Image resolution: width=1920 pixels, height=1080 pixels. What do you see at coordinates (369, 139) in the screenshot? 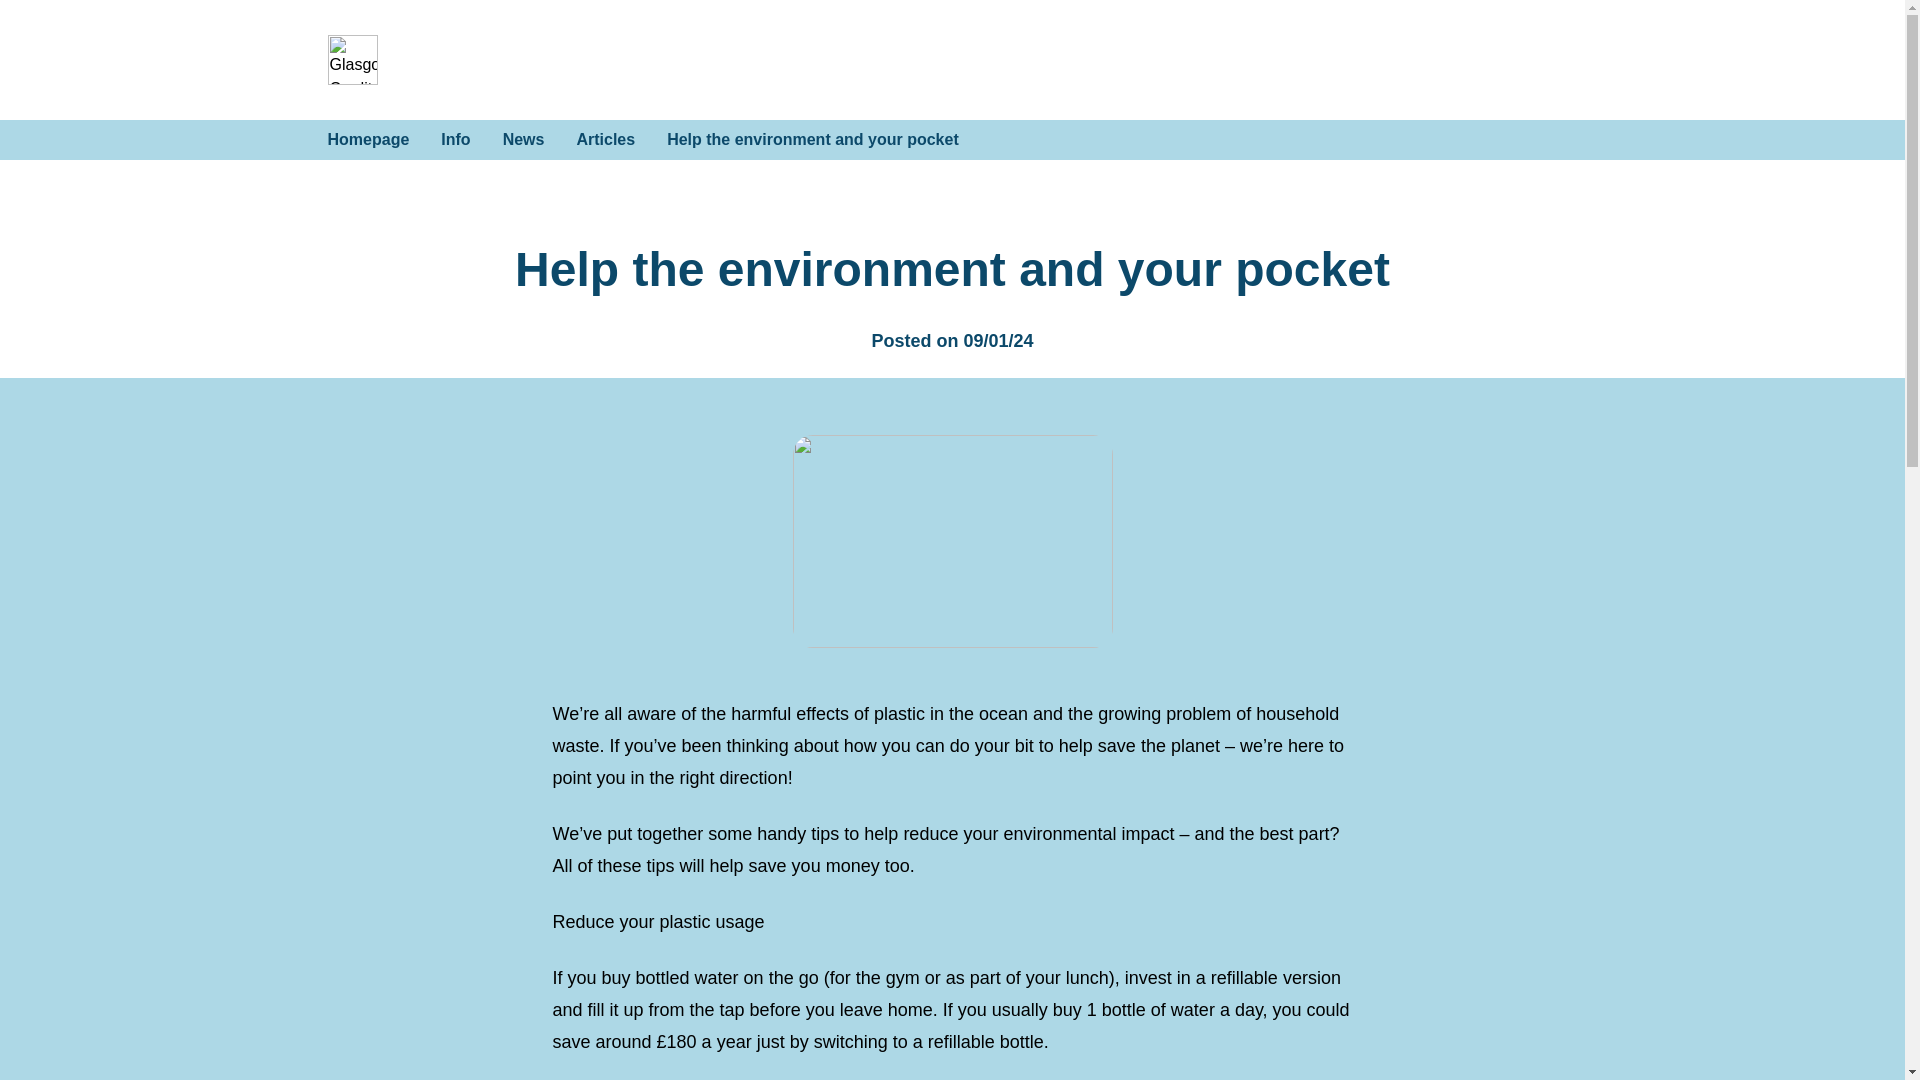
I see `Homepage` at bounding box center [369, 139].